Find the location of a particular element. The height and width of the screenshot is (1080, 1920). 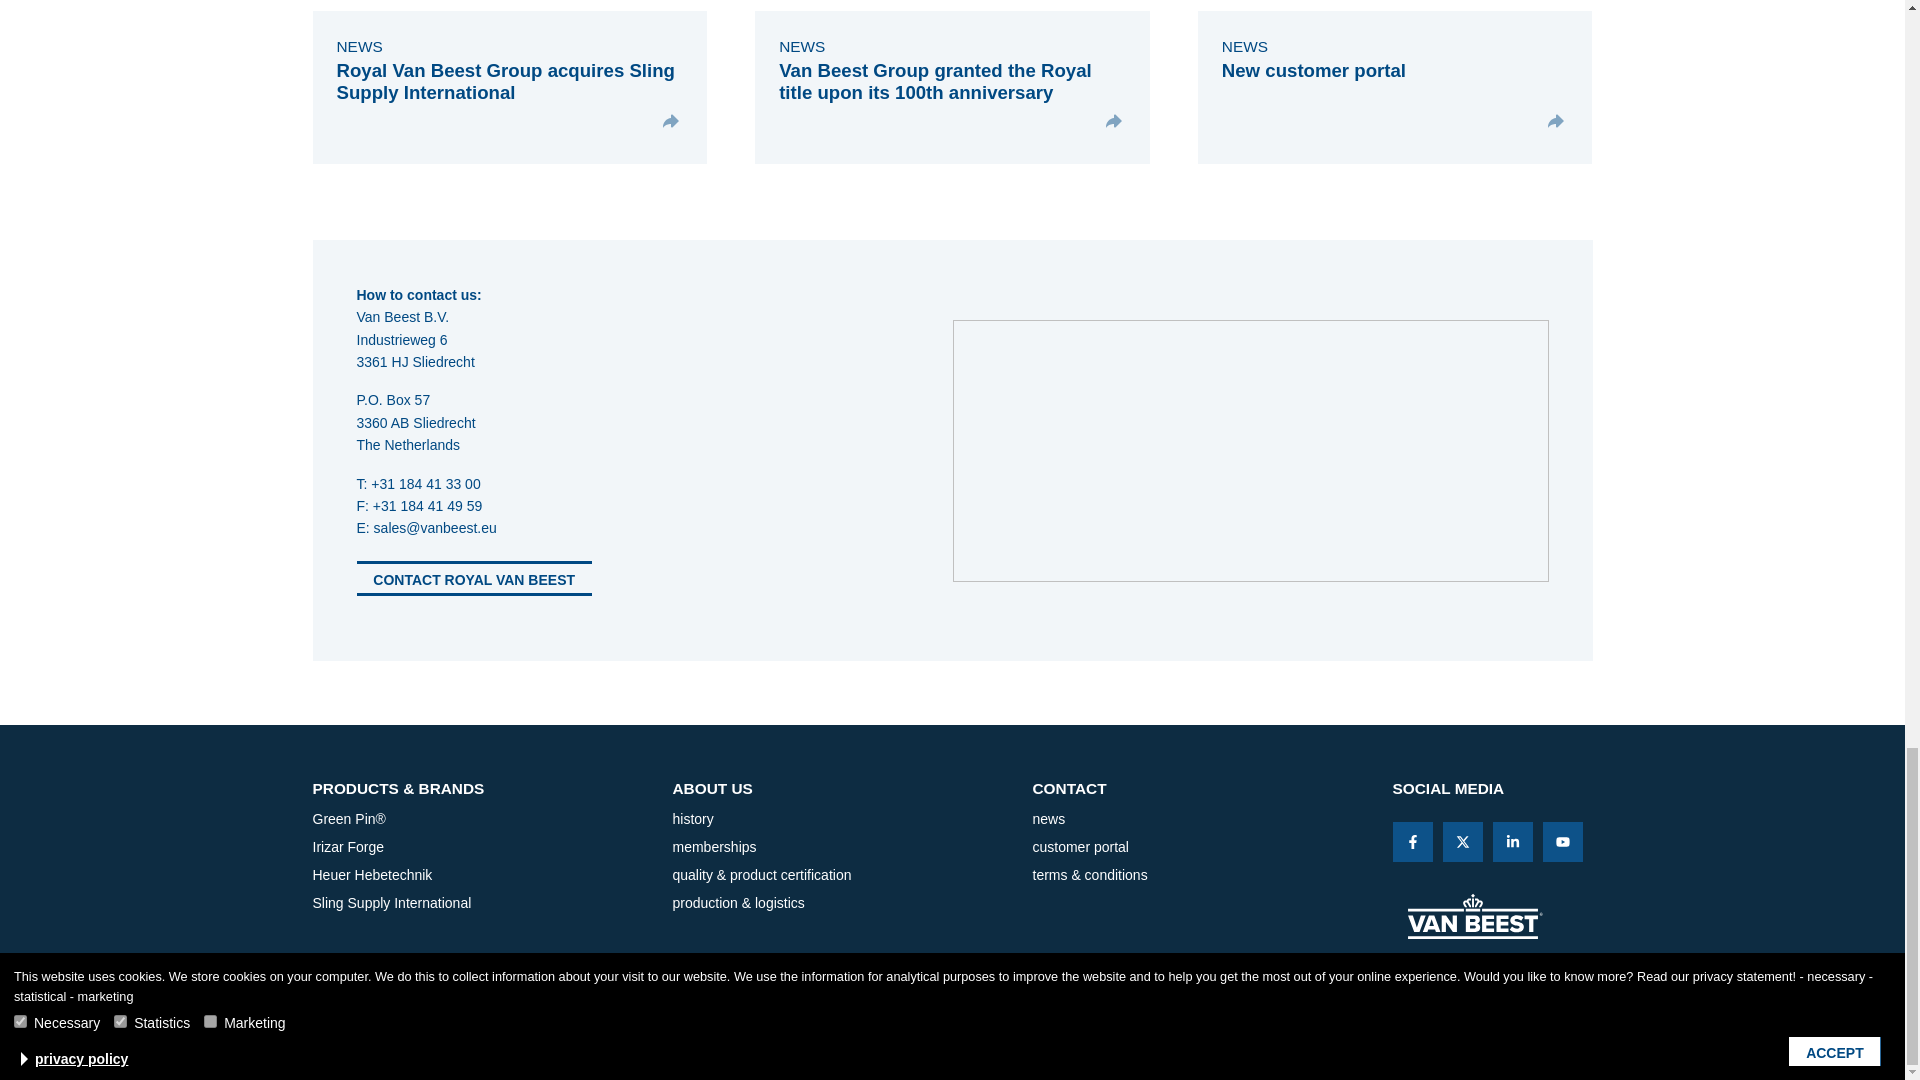

Royal Van Beest Group acquires Sling Supply International is located at coordinates (504, 81).